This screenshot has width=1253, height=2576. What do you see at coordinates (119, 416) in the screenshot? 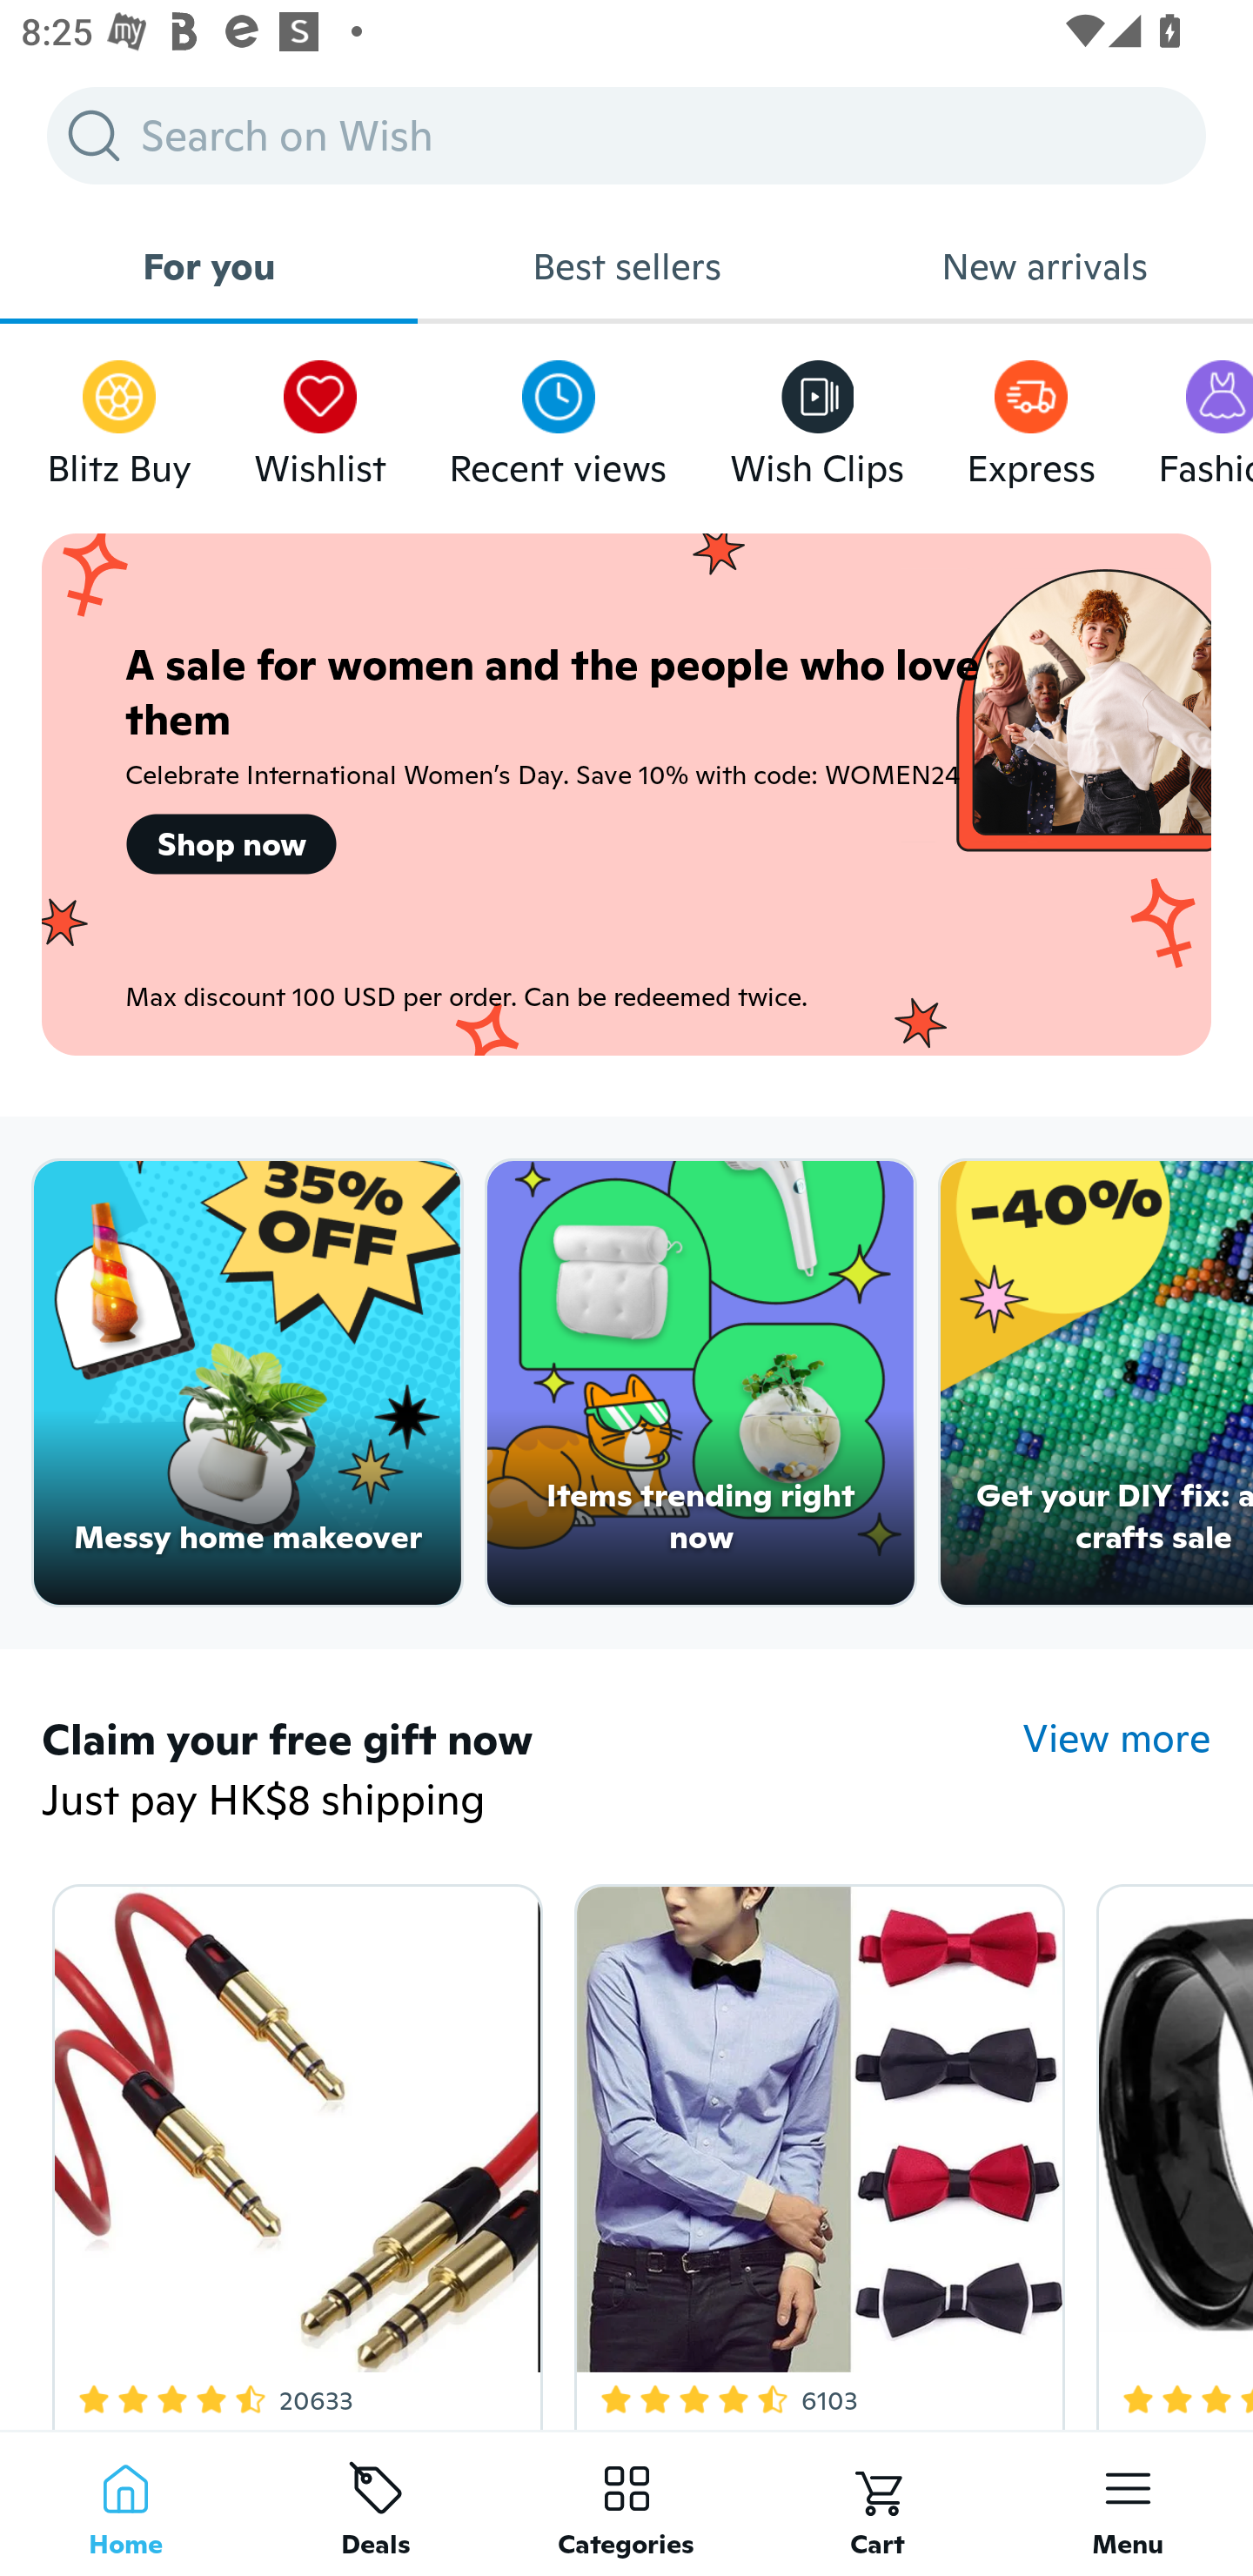
I see `Blitz Buy` at bounding box center [119, 416].